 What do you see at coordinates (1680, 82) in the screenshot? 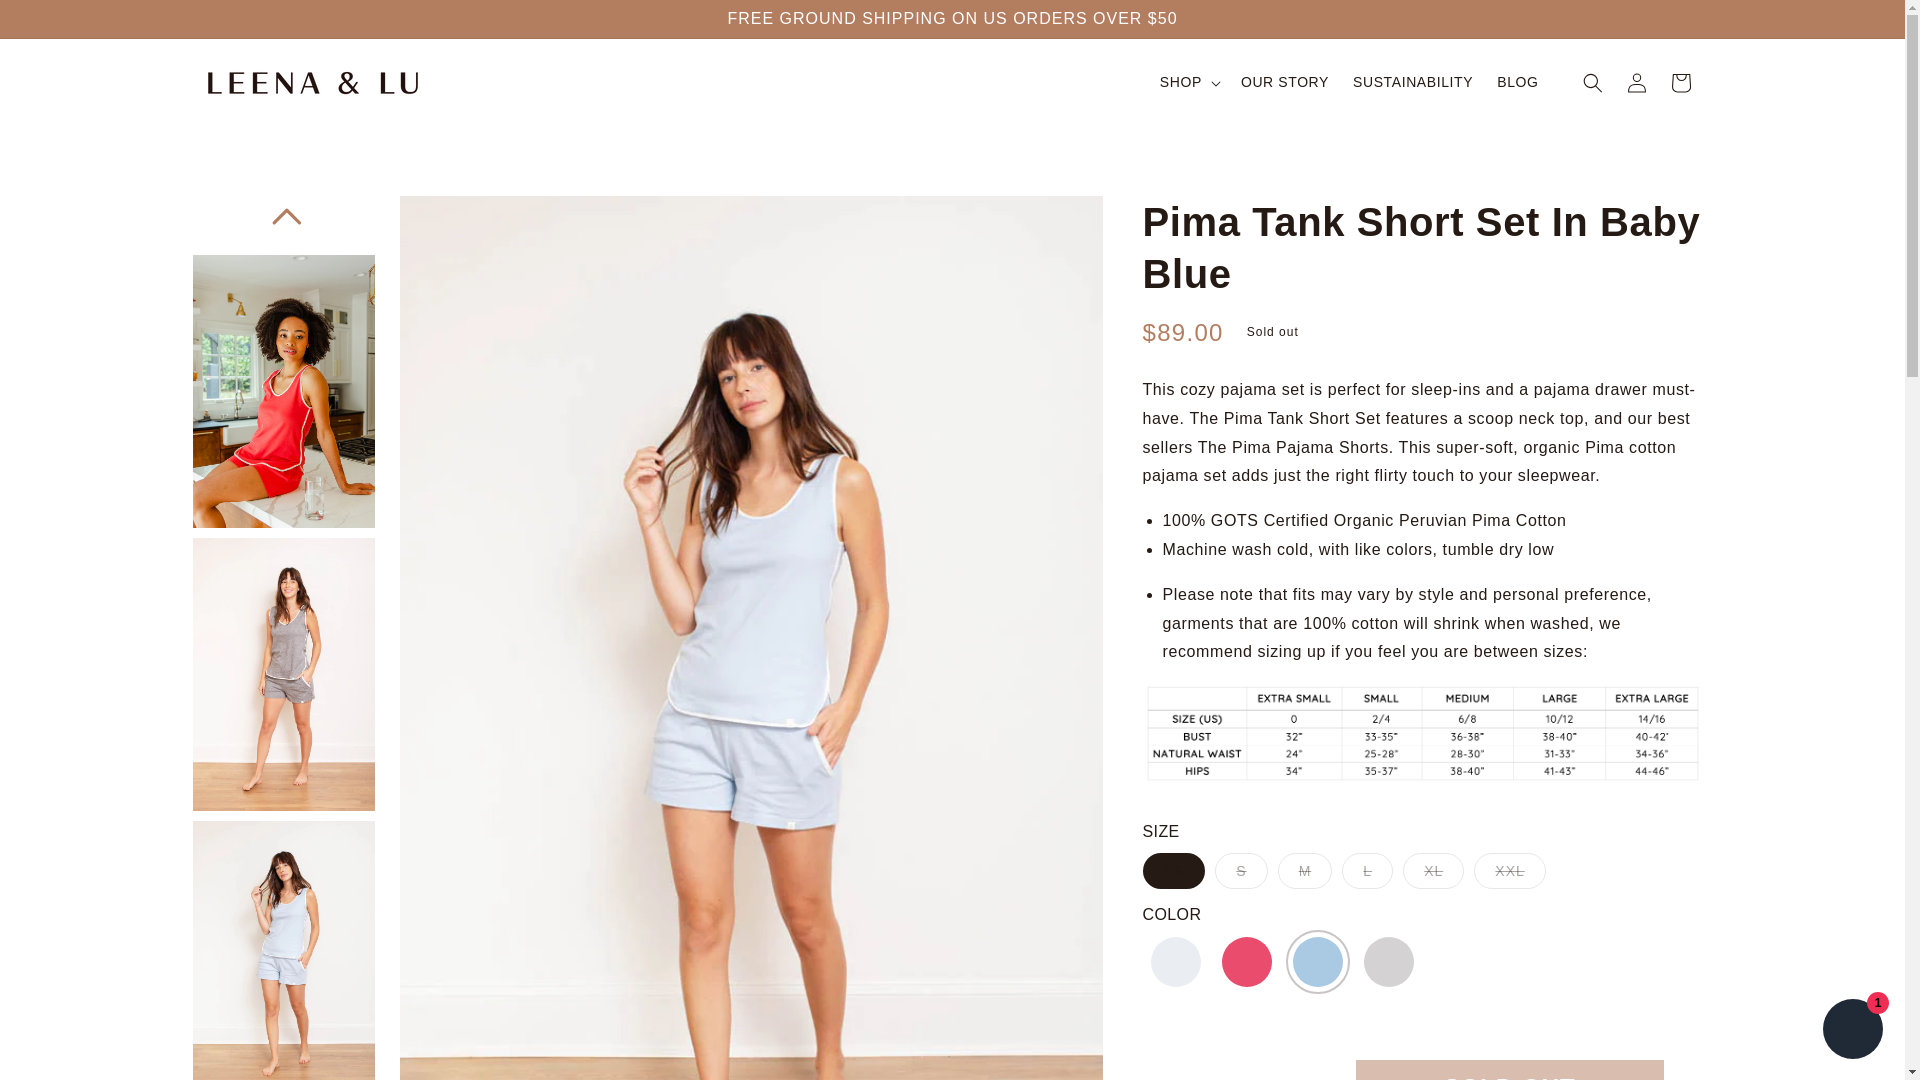
I see `Shopping Bag` at bounding box center [1680, 82].